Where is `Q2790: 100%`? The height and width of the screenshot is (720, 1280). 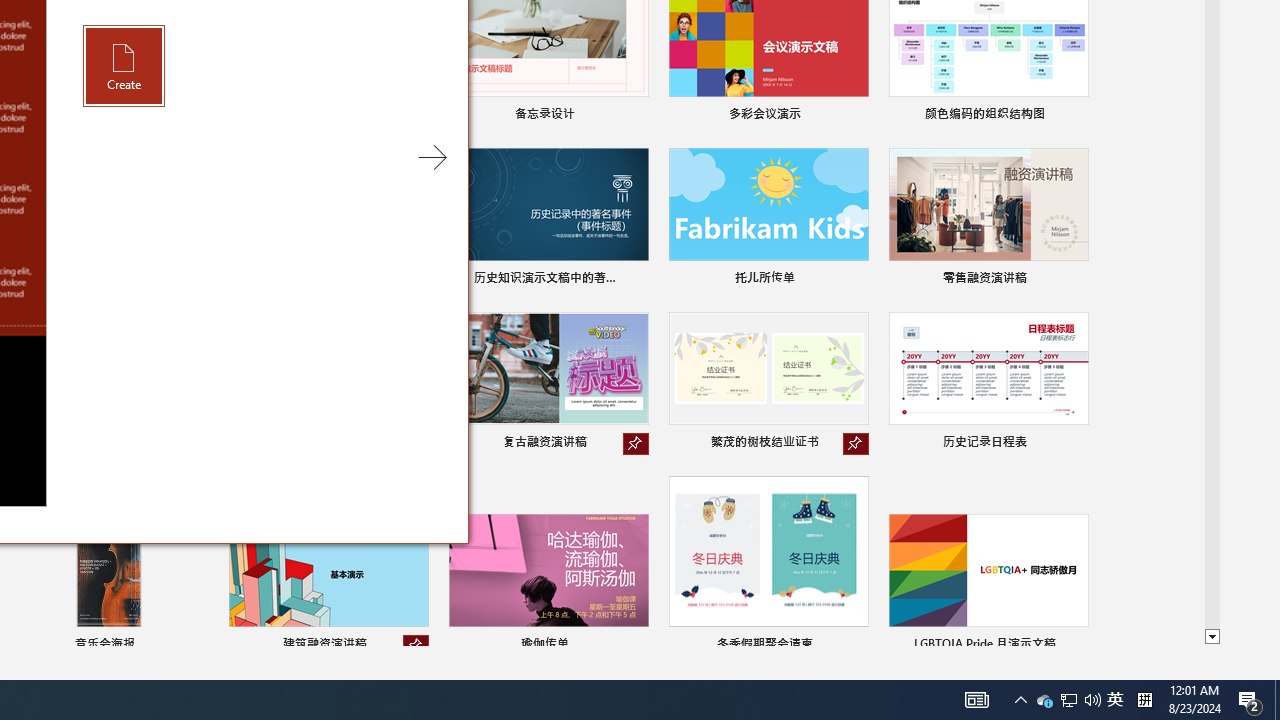
Q2790: 100% is located at coordinates (976, 700).